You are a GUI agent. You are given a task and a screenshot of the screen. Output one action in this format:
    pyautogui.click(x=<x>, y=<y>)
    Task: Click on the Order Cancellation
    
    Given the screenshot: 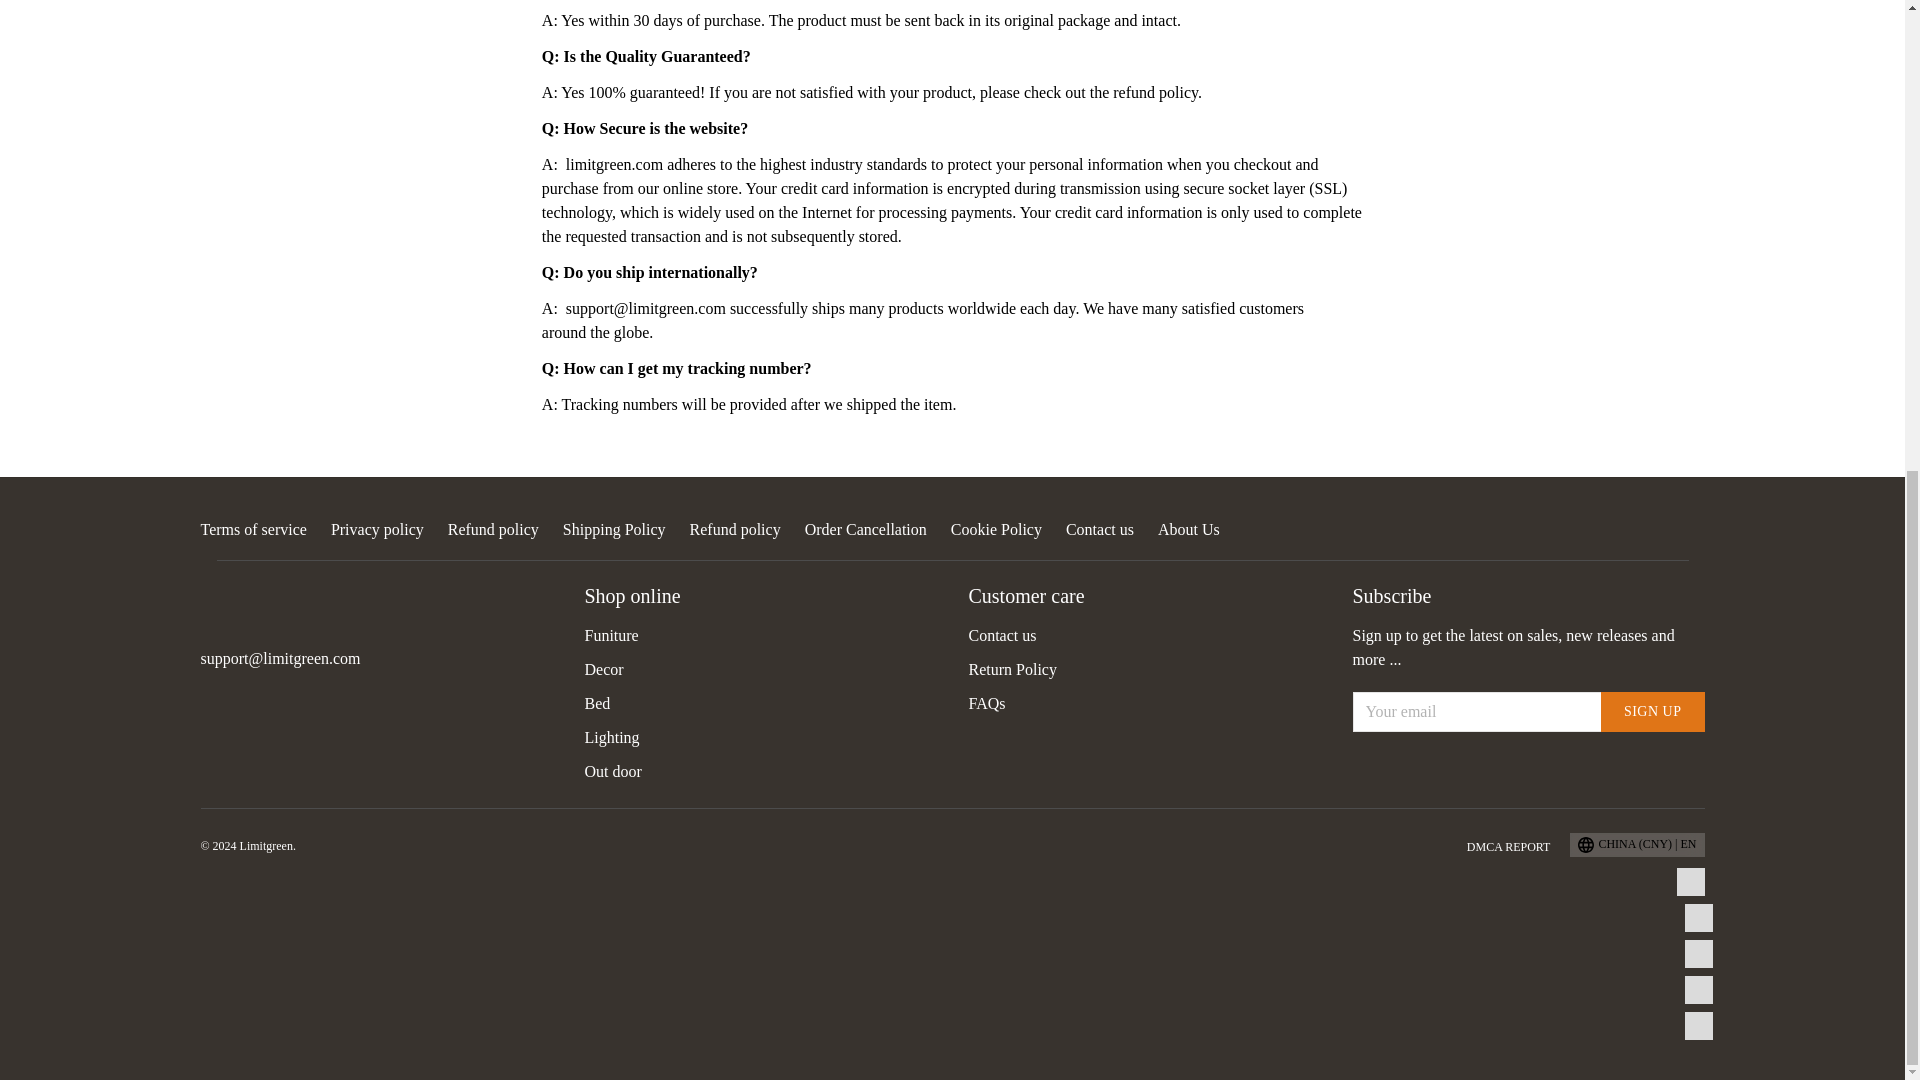 What is the action you would take?
    pyautogui.click(x=866, y=528)
    